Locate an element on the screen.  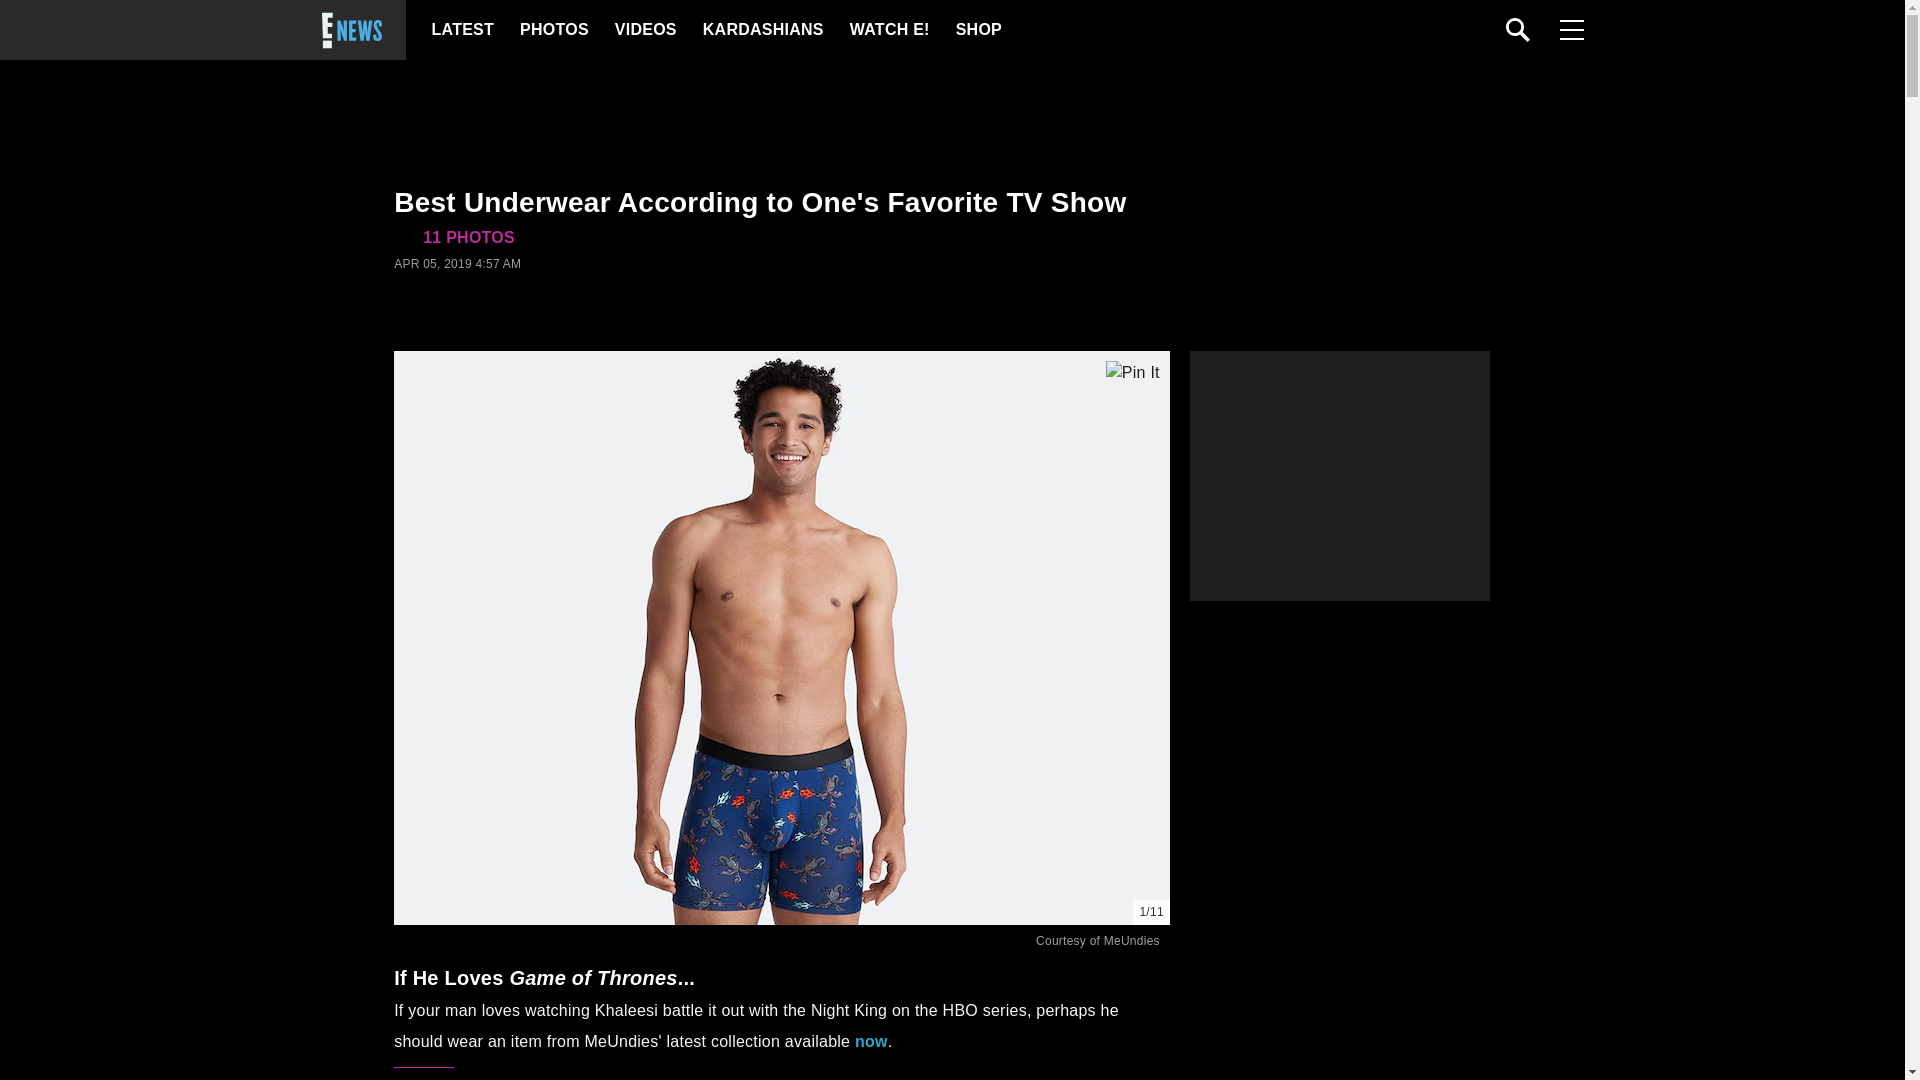
SHOP is located at coordinates (978, 30).